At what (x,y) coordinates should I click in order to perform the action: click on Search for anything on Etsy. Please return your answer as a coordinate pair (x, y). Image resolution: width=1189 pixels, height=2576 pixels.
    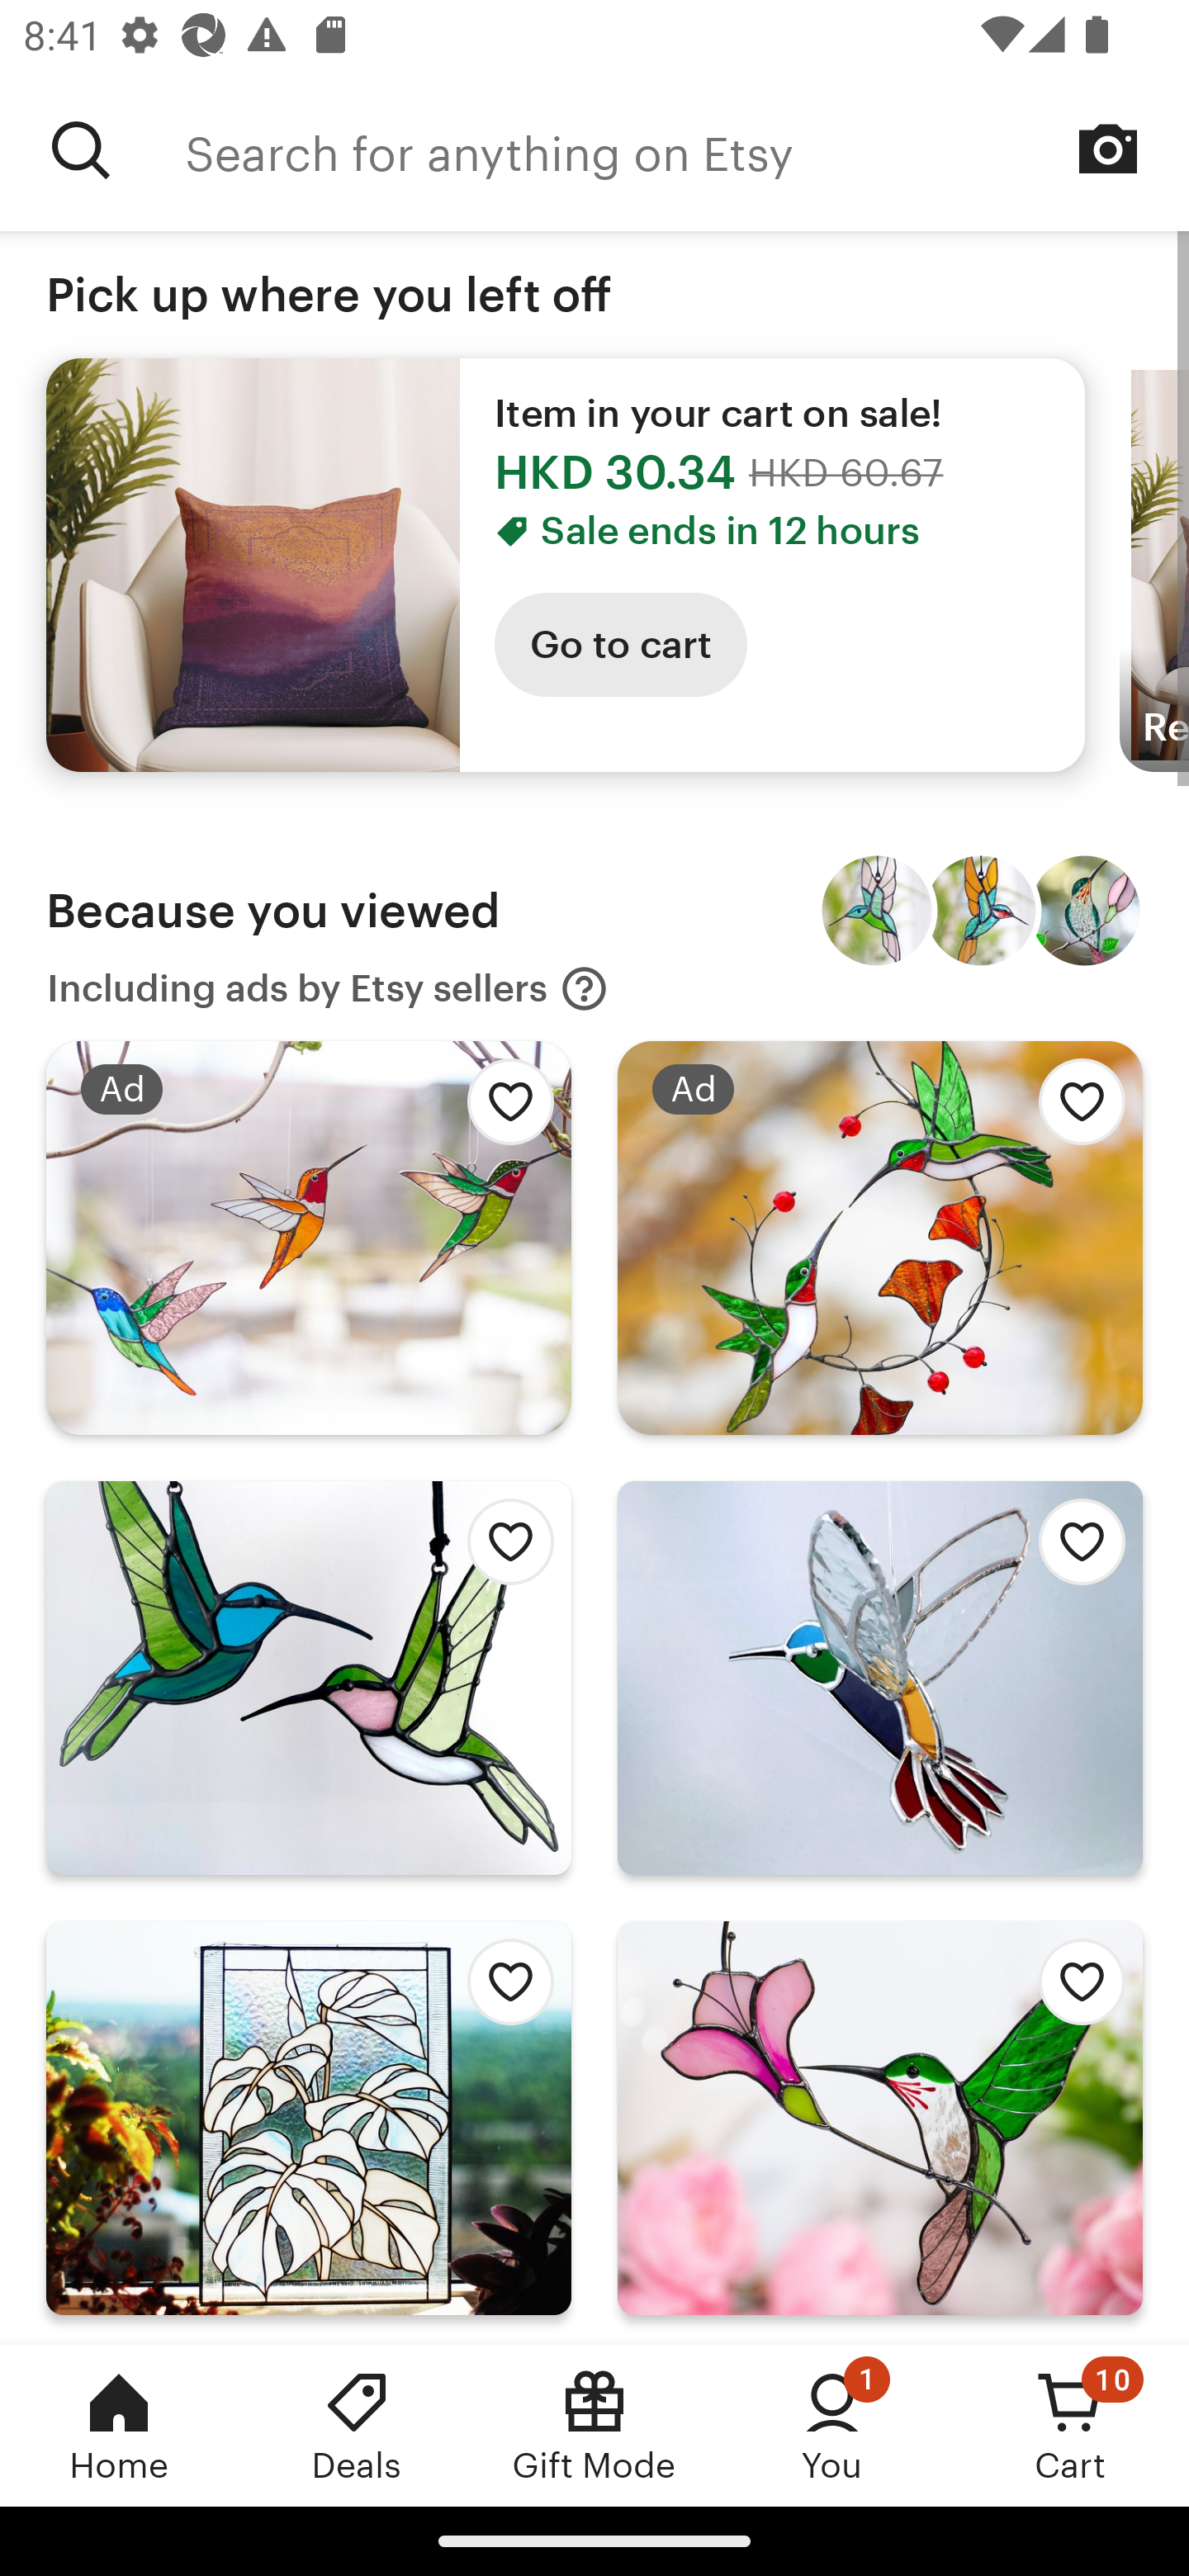
    Looking at the image, I should click on (687, 150).